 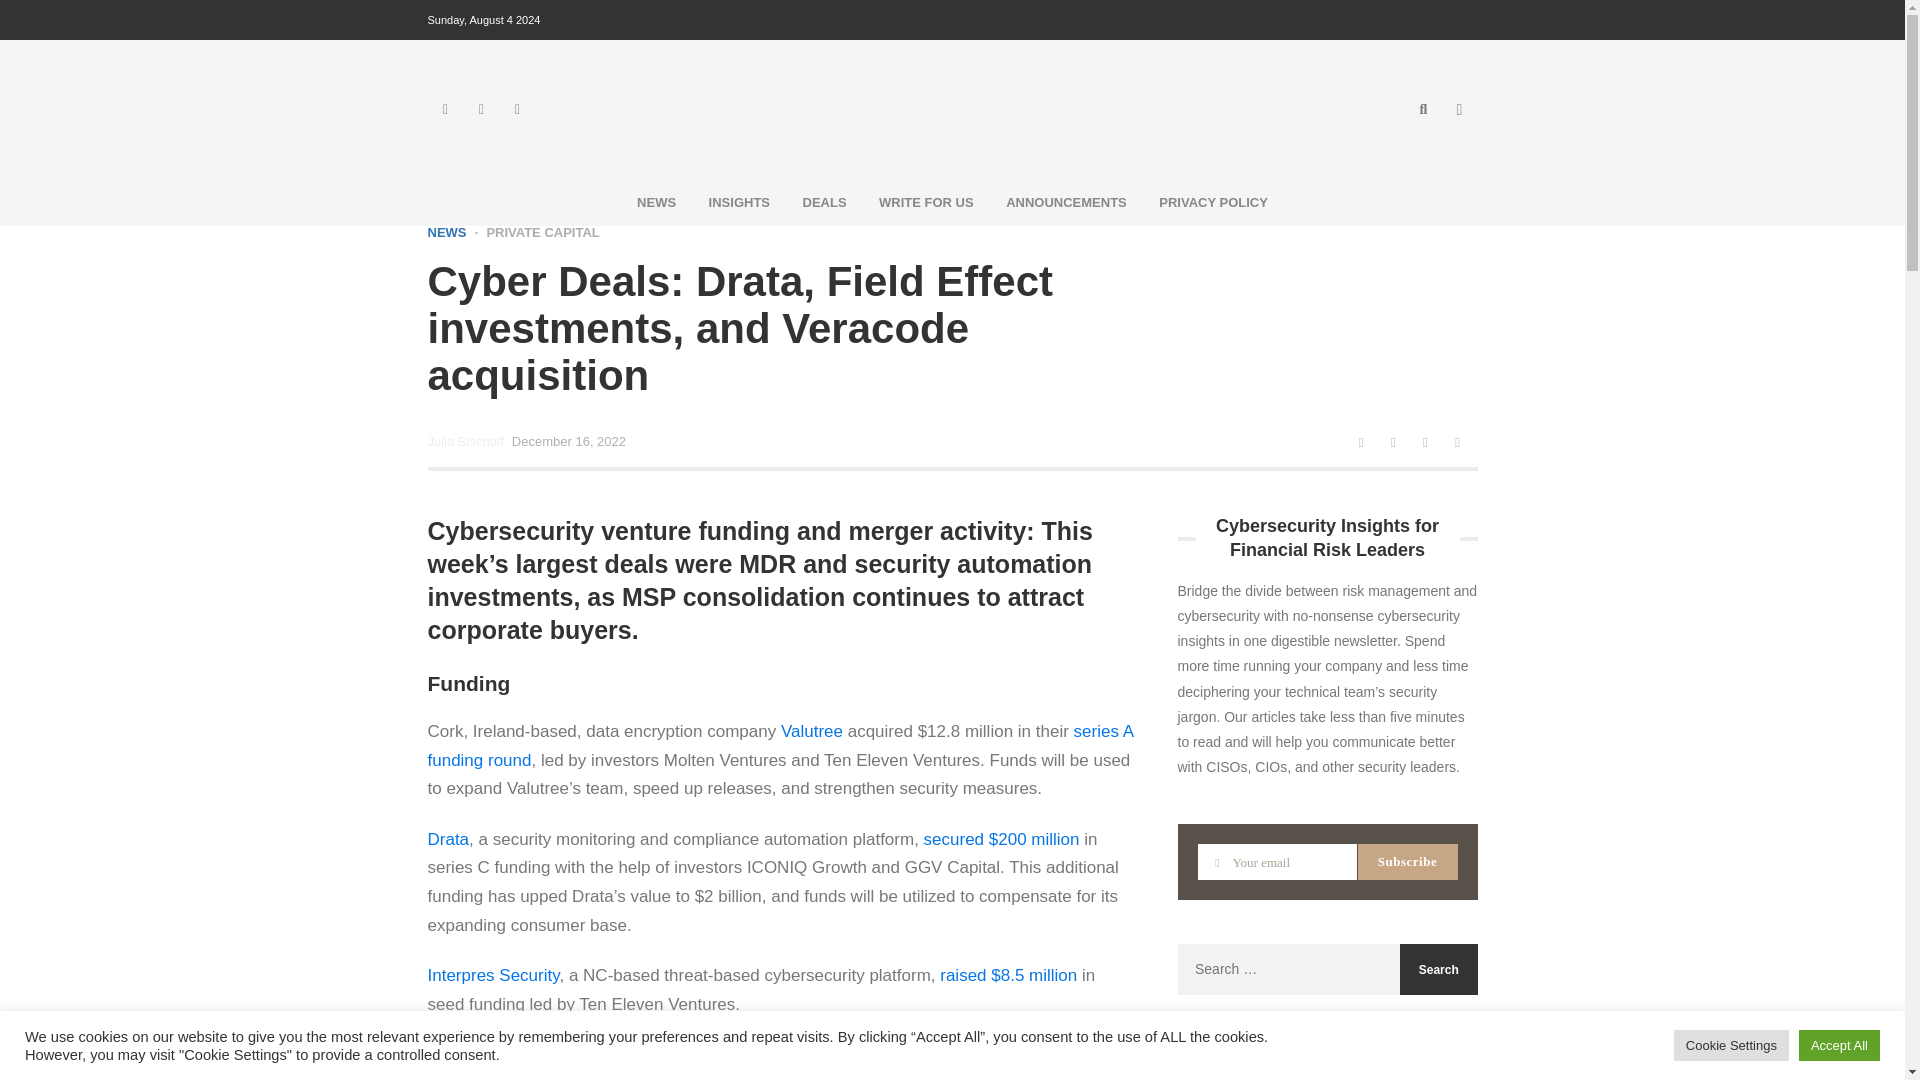 I want to click on Valutree, so click(x=812, y=731).